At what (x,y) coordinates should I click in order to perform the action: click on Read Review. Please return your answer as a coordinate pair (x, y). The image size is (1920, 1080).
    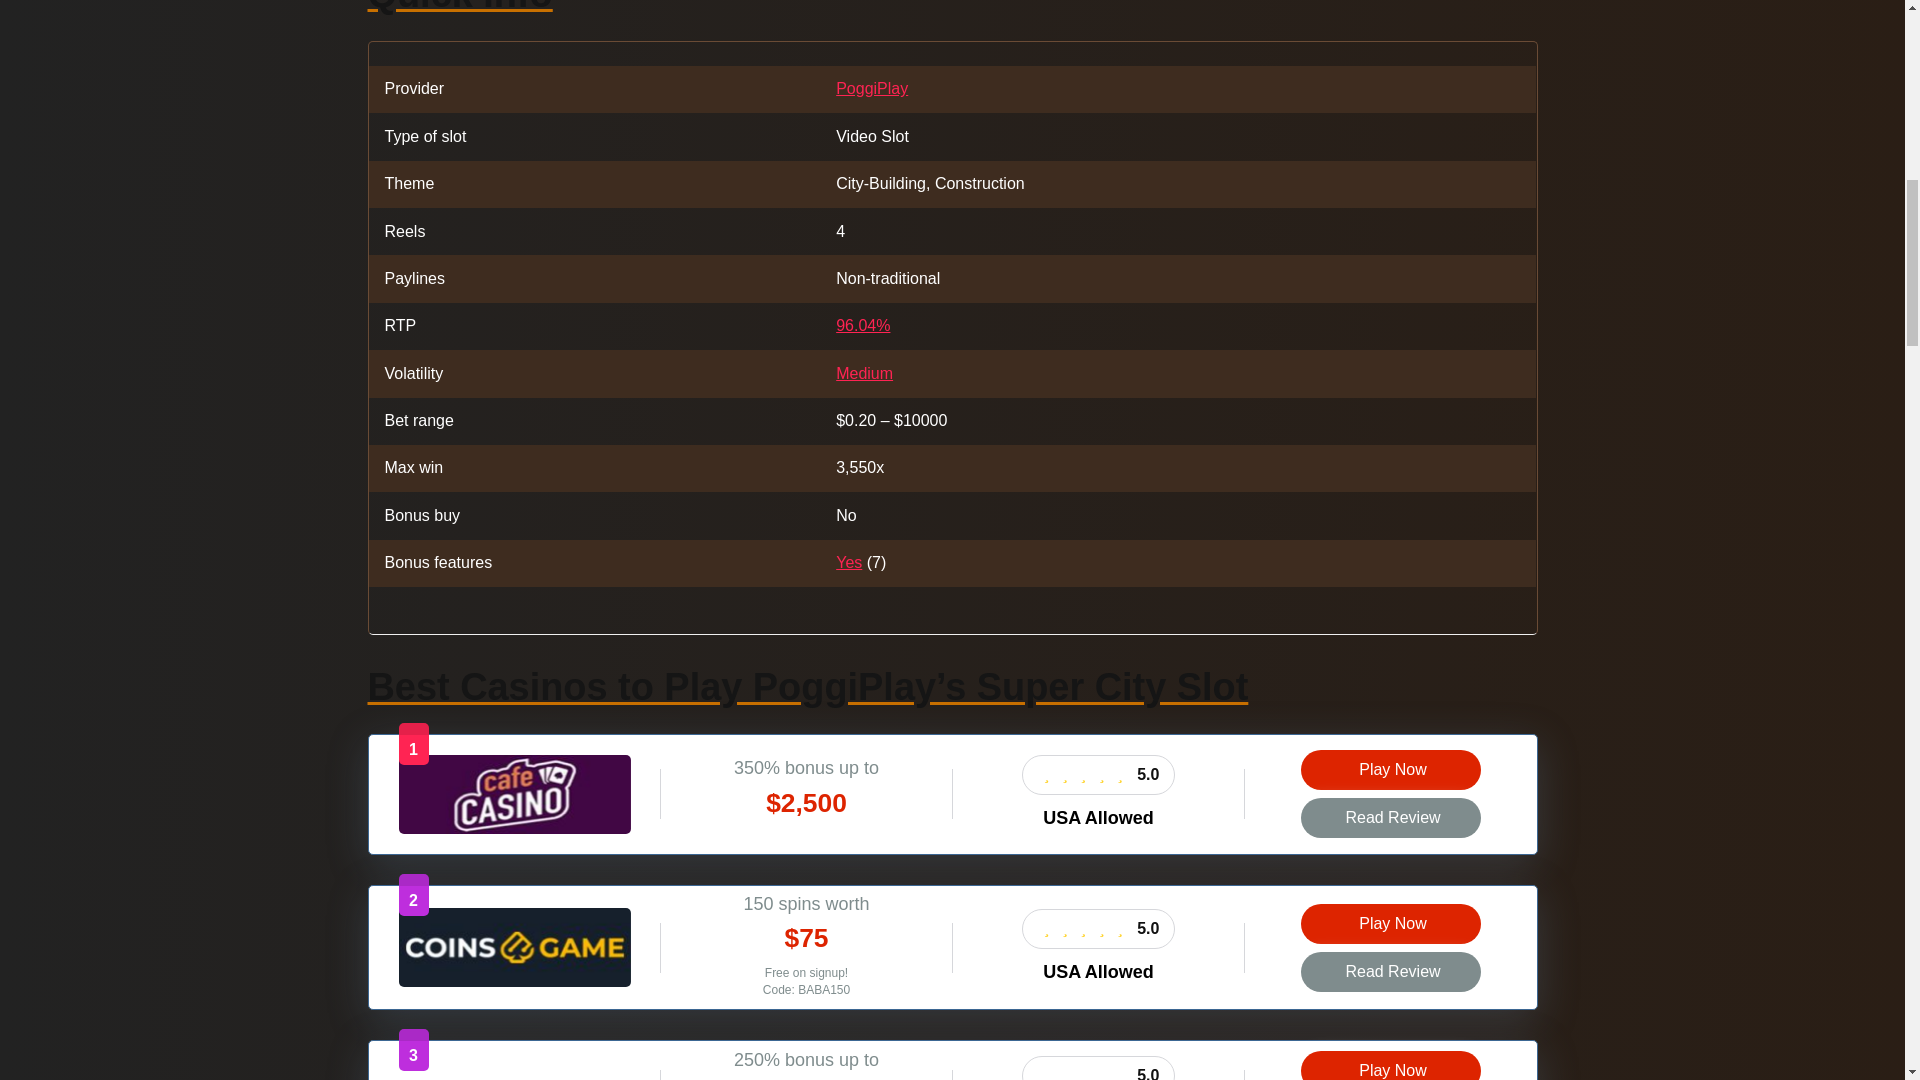
    Looking at the image, I should click on (1390, 972).